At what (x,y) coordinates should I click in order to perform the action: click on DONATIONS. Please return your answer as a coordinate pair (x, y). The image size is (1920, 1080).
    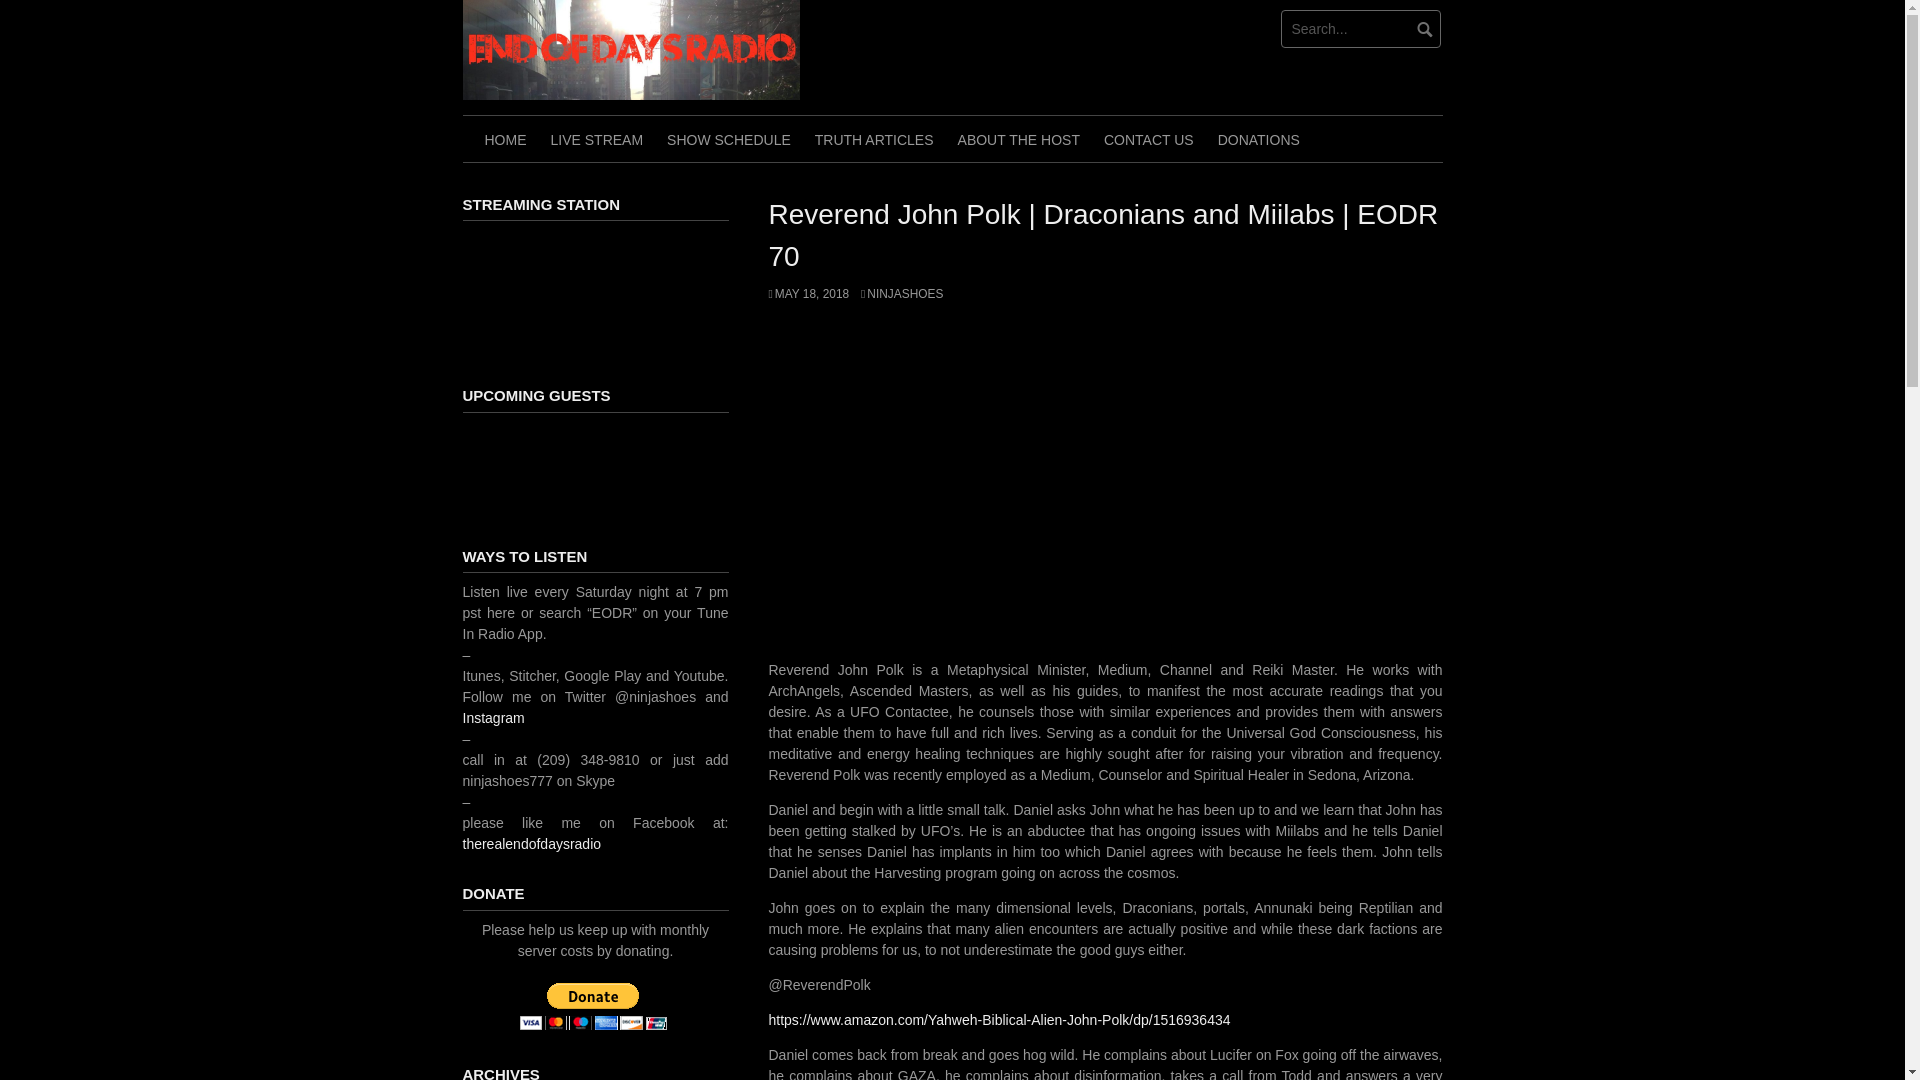
    Looking at the image, I should click on (1258, 138).